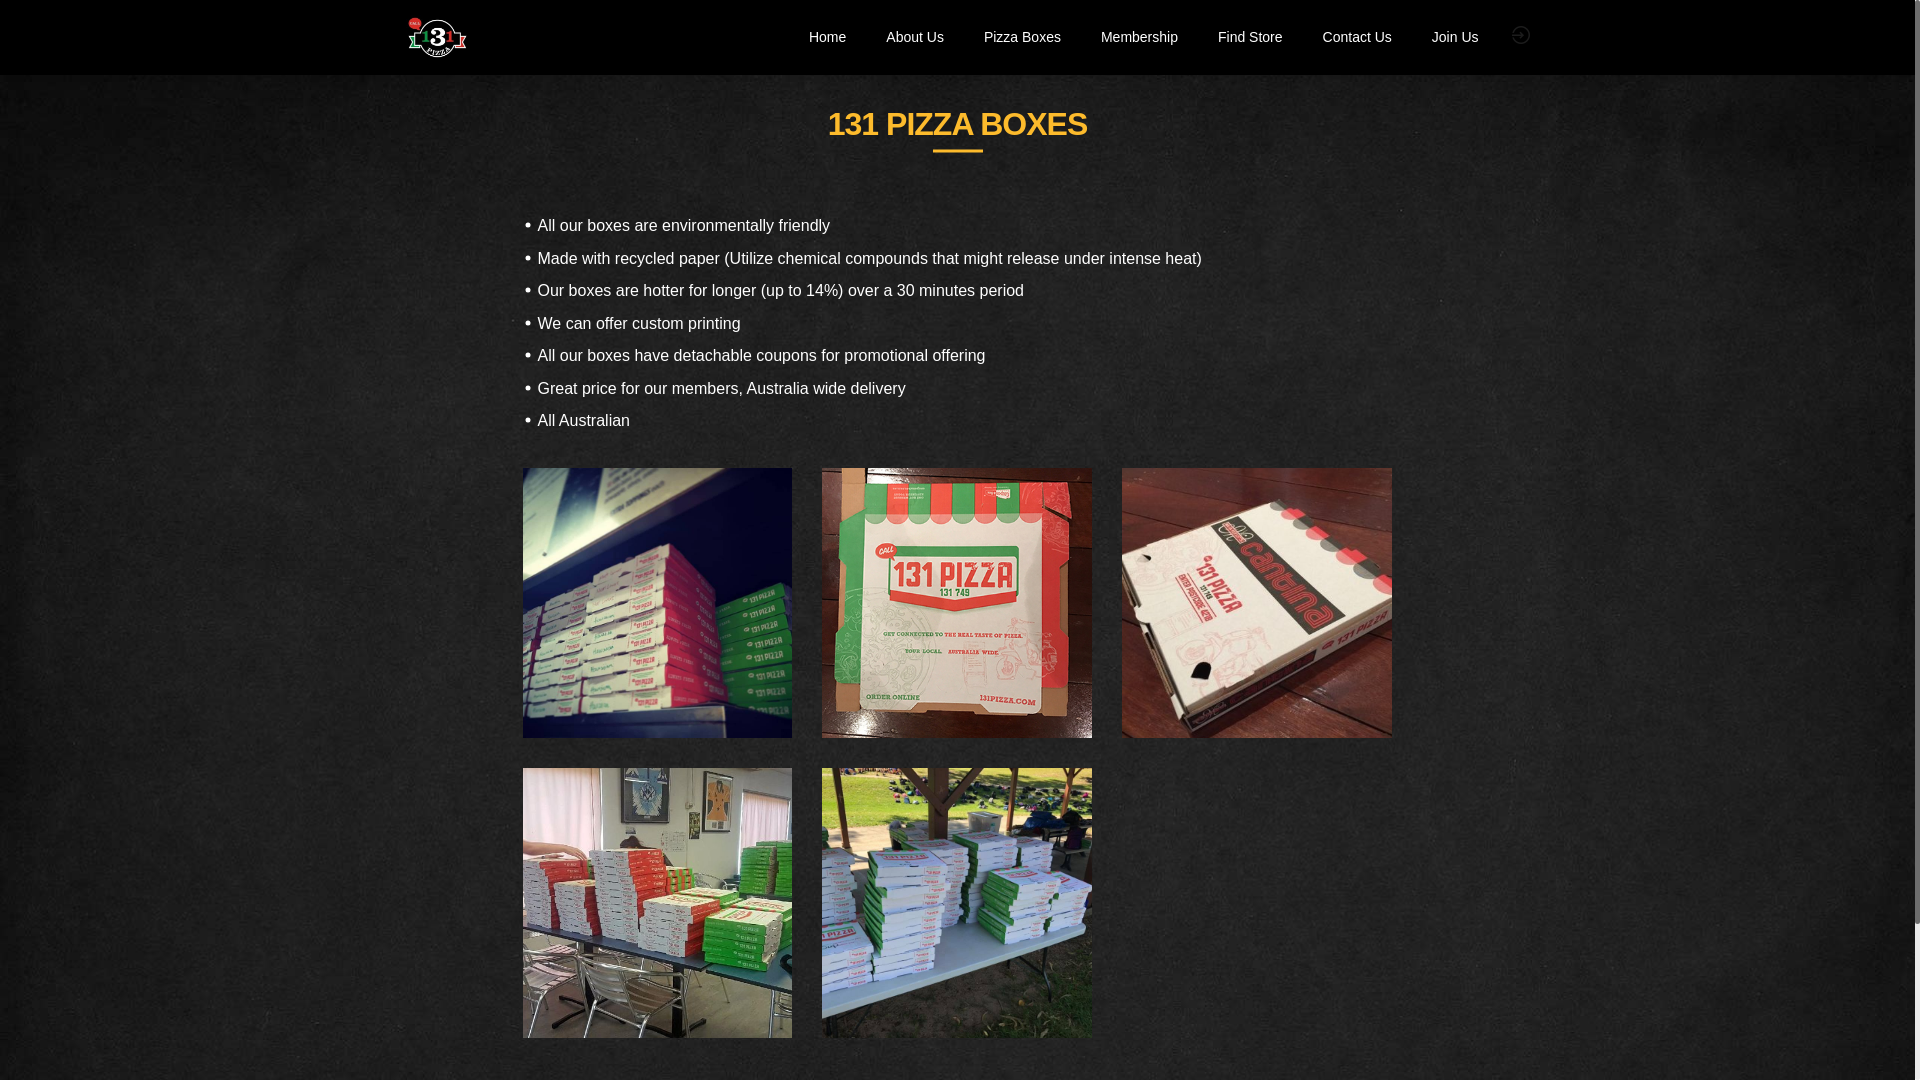 This screenshot has width=1920, height=1080. I want to click on Contact Us, so click(1358, 38).